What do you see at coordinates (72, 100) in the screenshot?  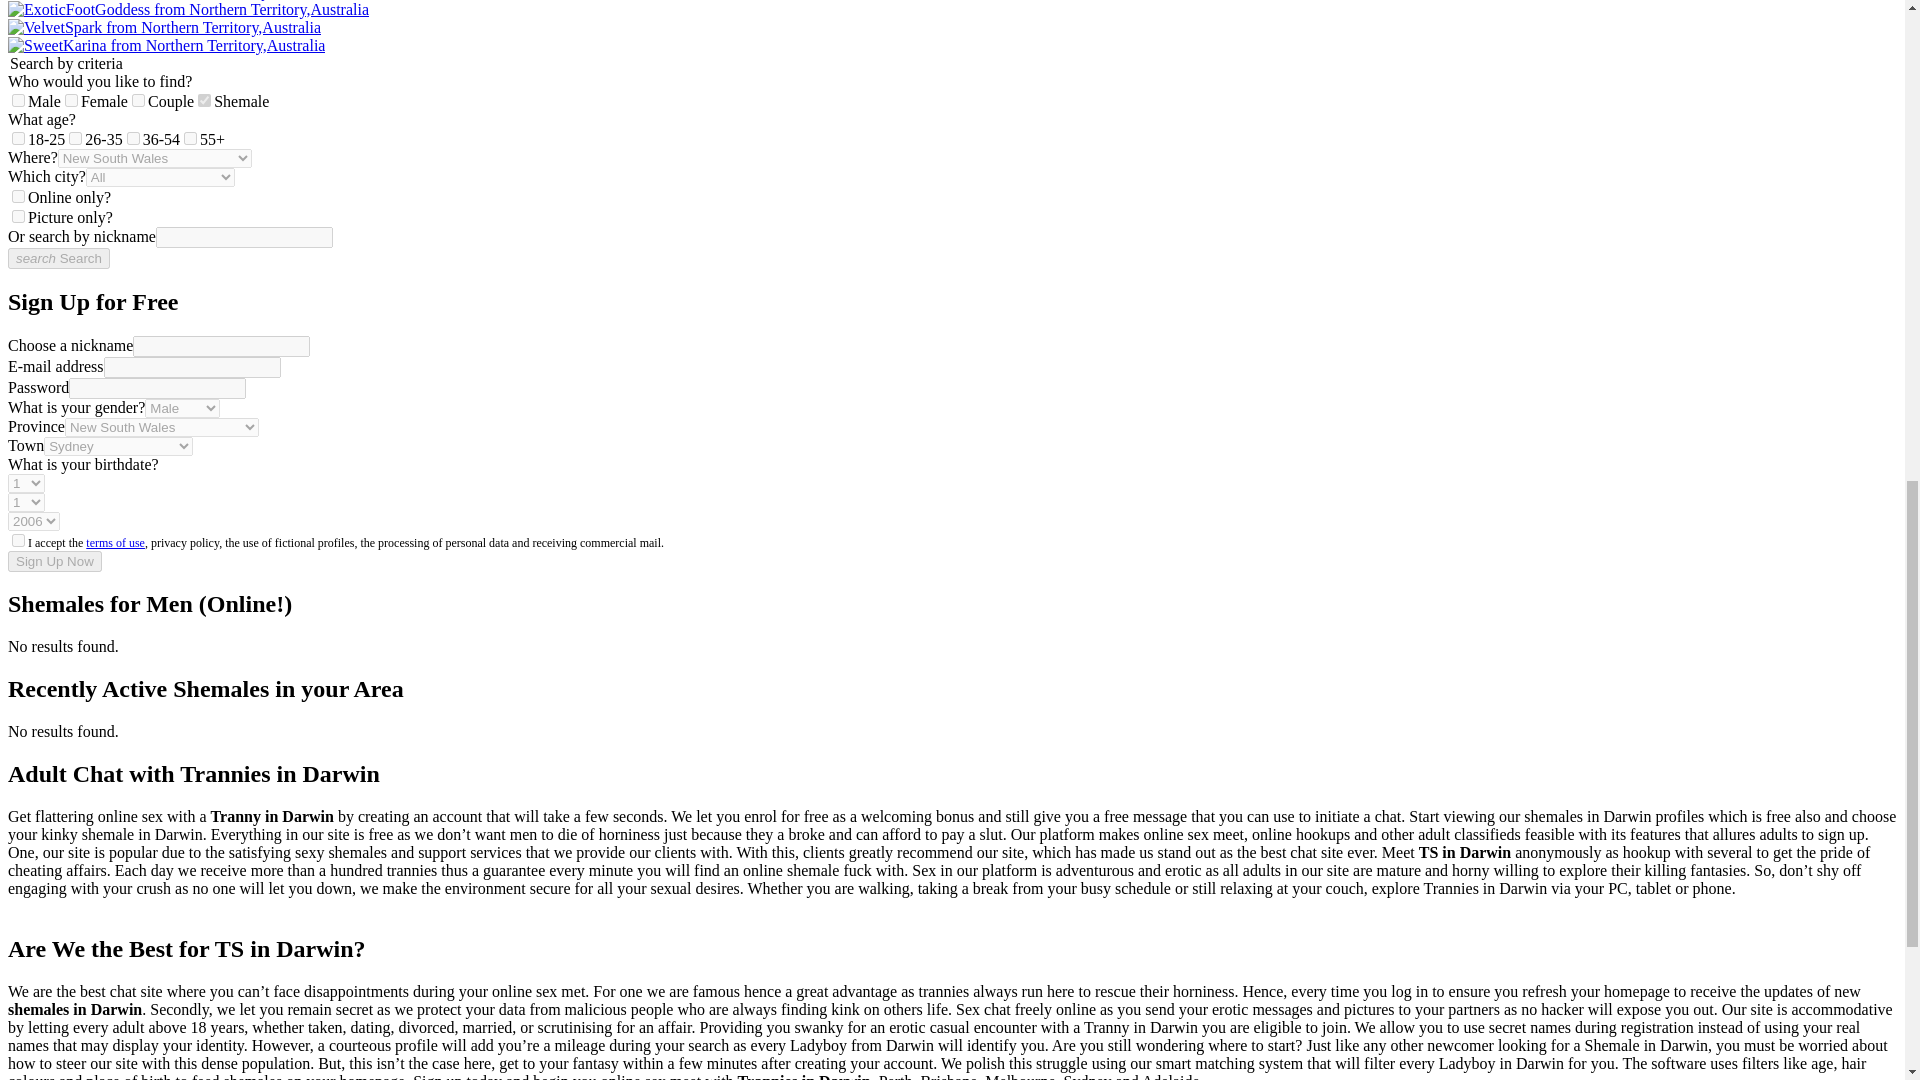 I see `female` at bounding box center [72, 100].